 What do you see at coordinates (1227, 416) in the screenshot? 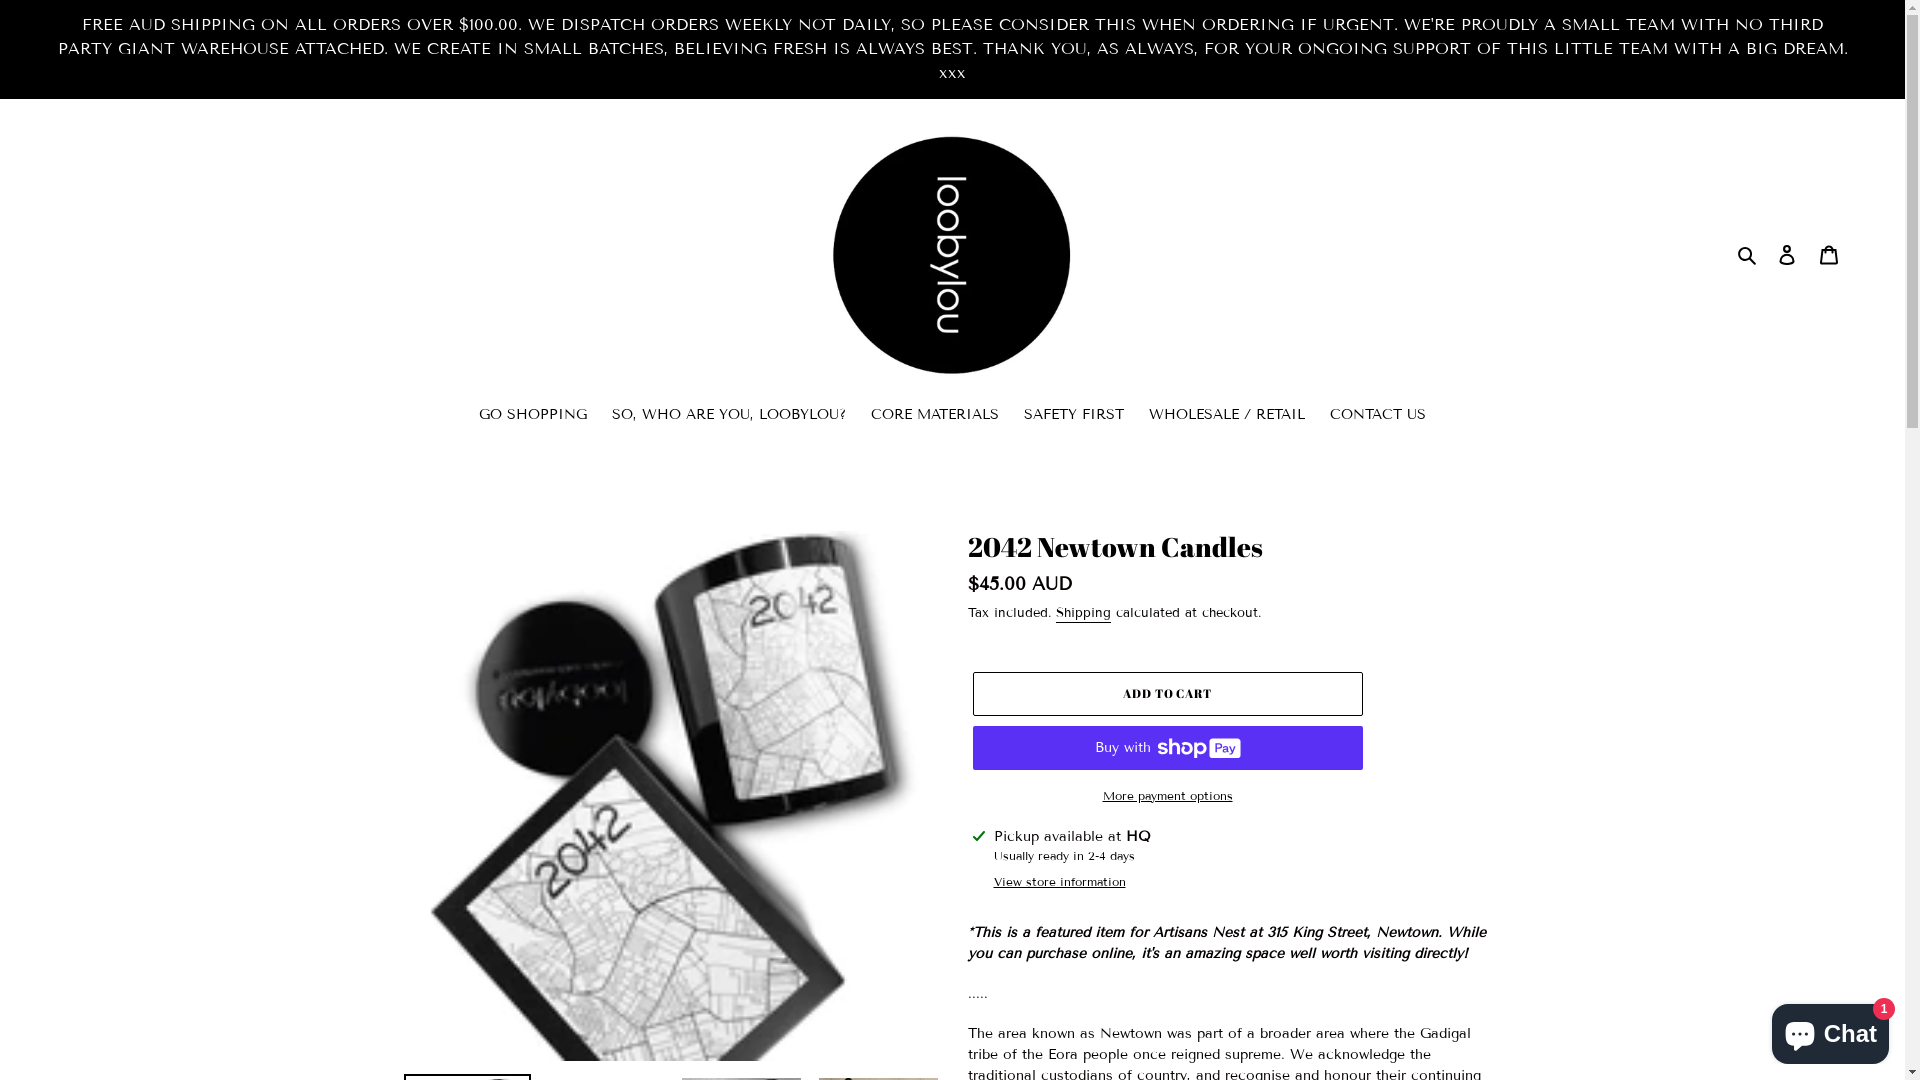
I see `WHOLESALE / RETAIL` at bounding box center [1227, 416].